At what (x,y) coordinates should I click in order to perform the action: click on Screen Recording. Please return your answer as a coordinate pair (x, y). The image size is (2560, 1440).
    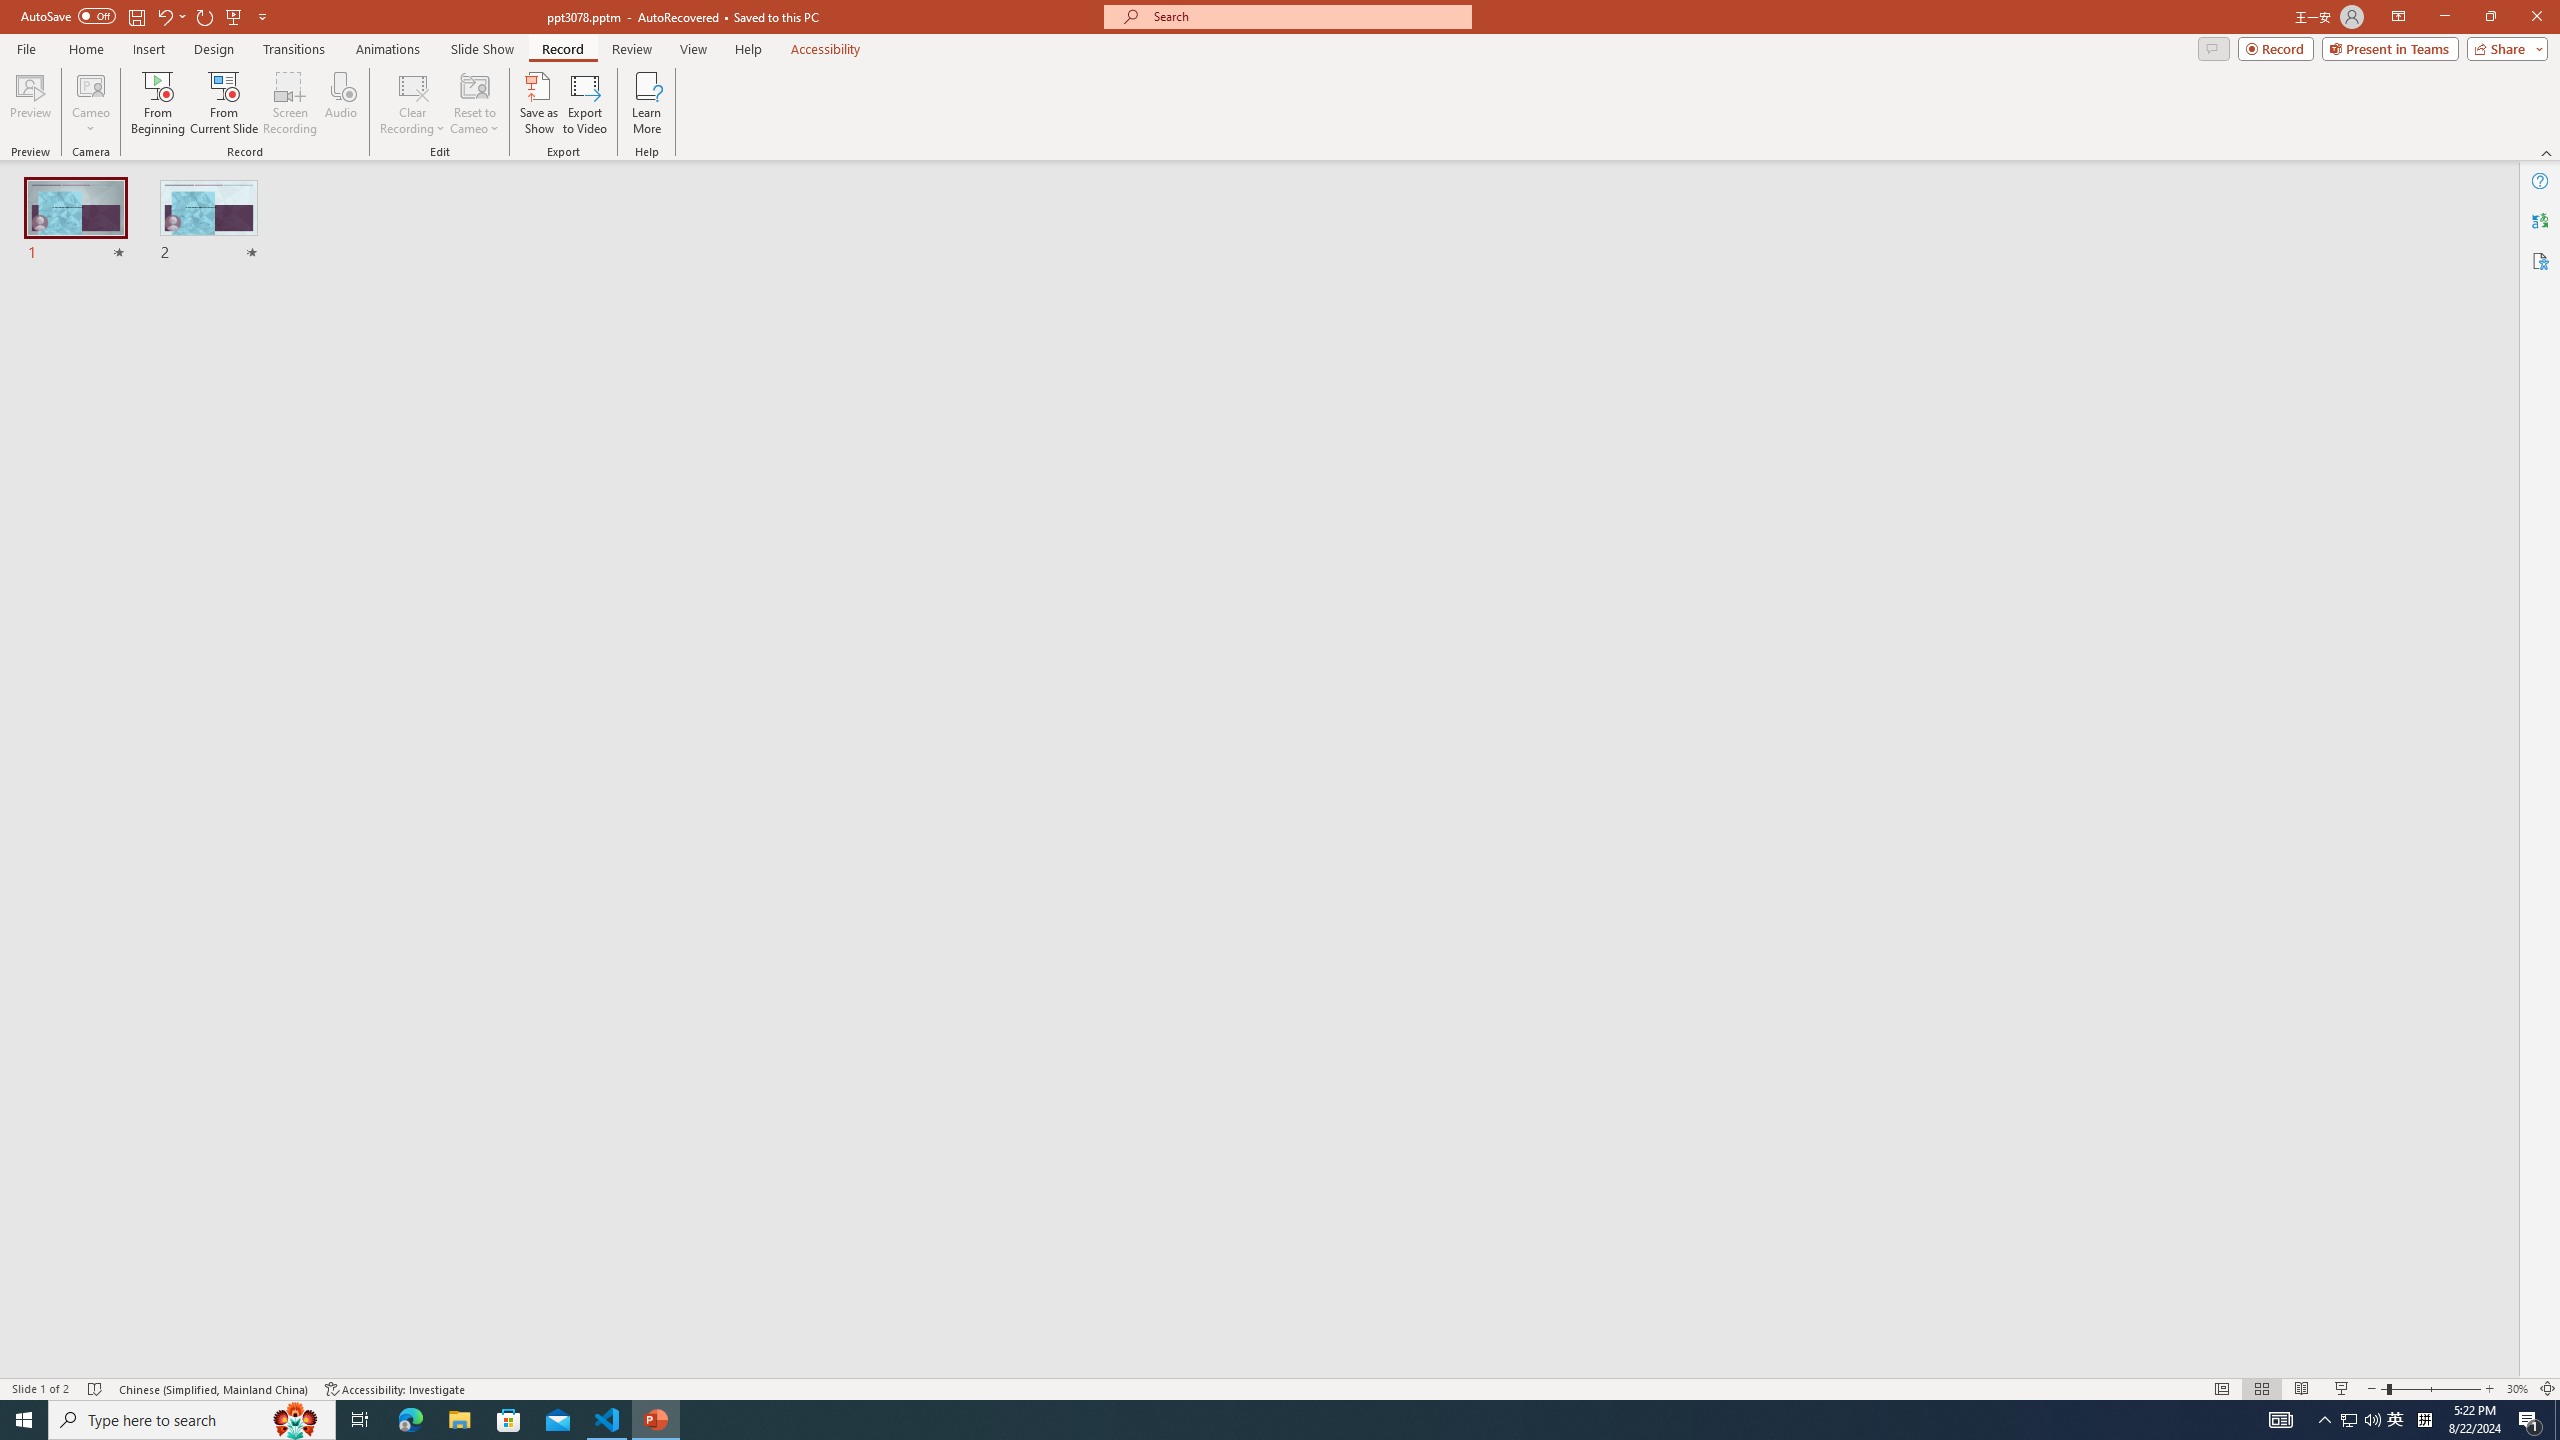
    Looking at the image, I should click on (290, 103).